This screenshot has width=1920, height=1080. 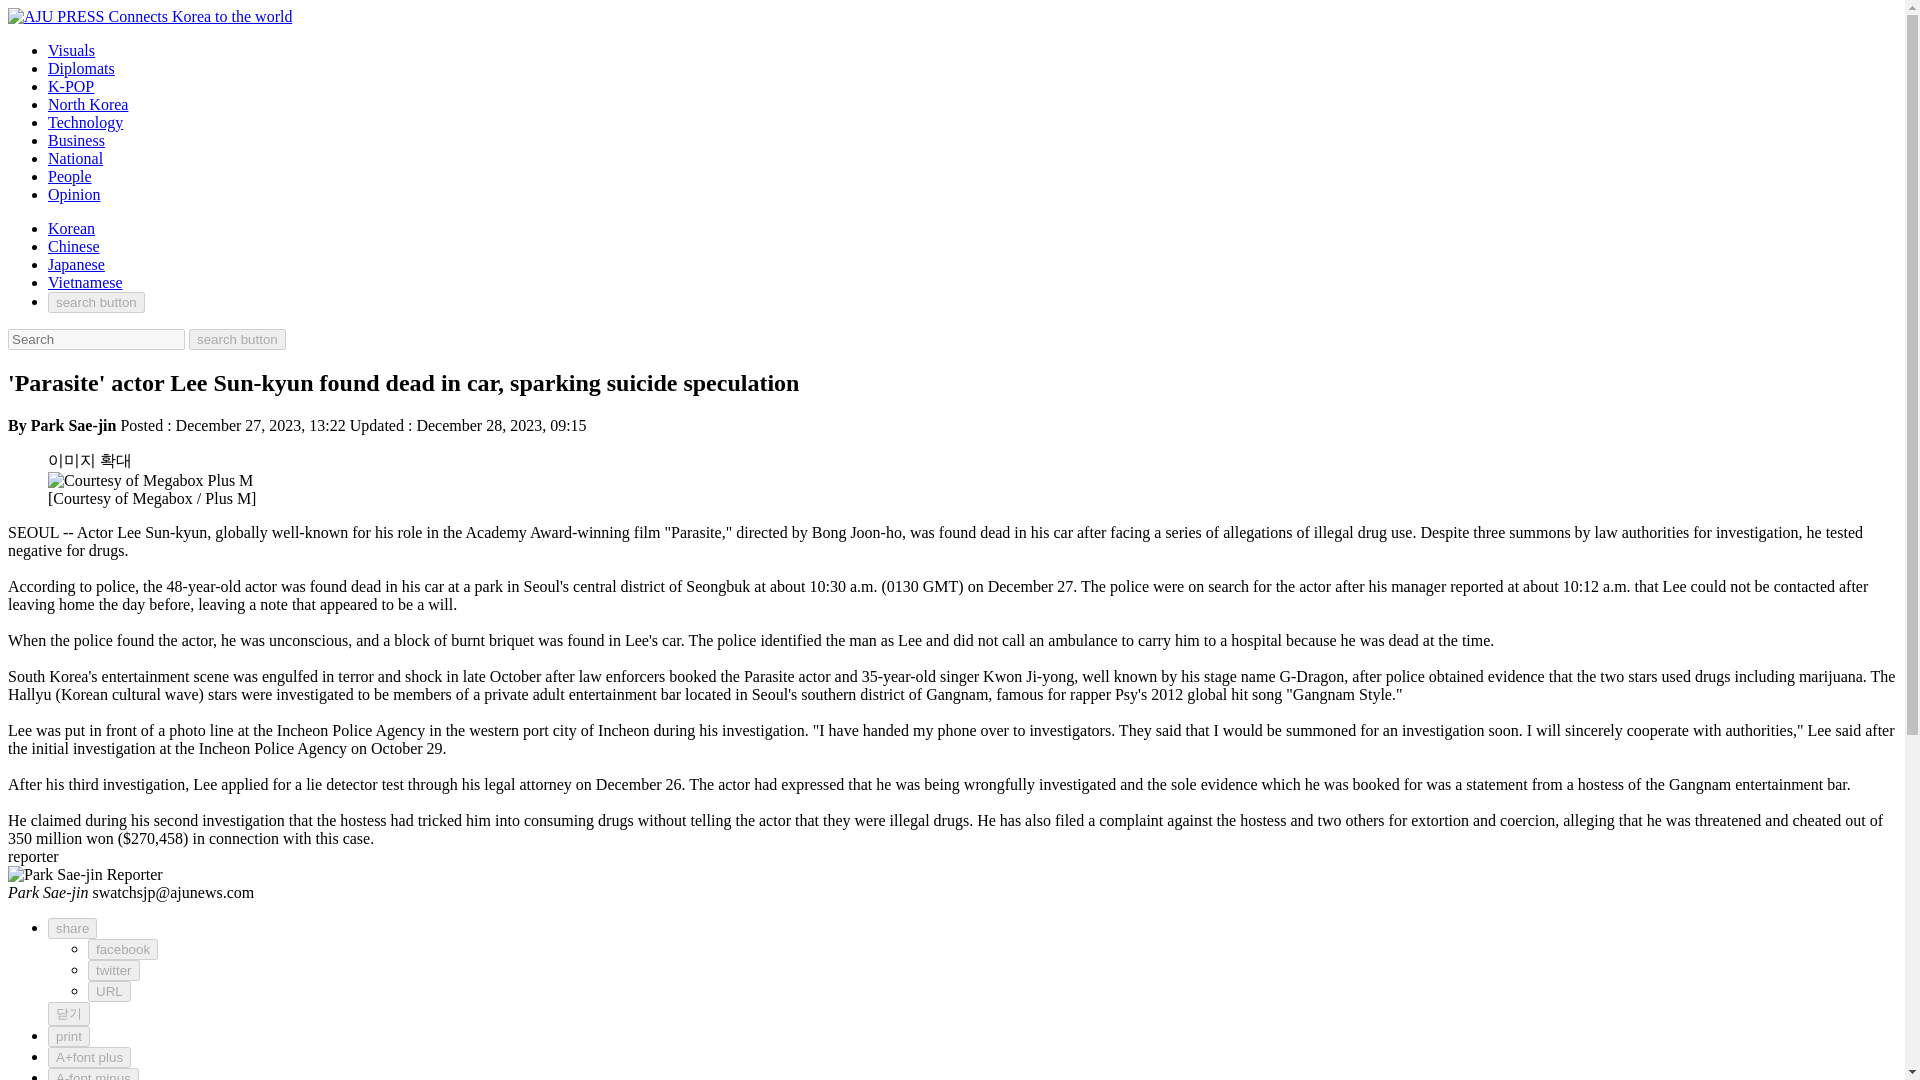 What do you see at coordinates (76, 158) in the screenshot?
I see `National` at bounding box center [76, 158].